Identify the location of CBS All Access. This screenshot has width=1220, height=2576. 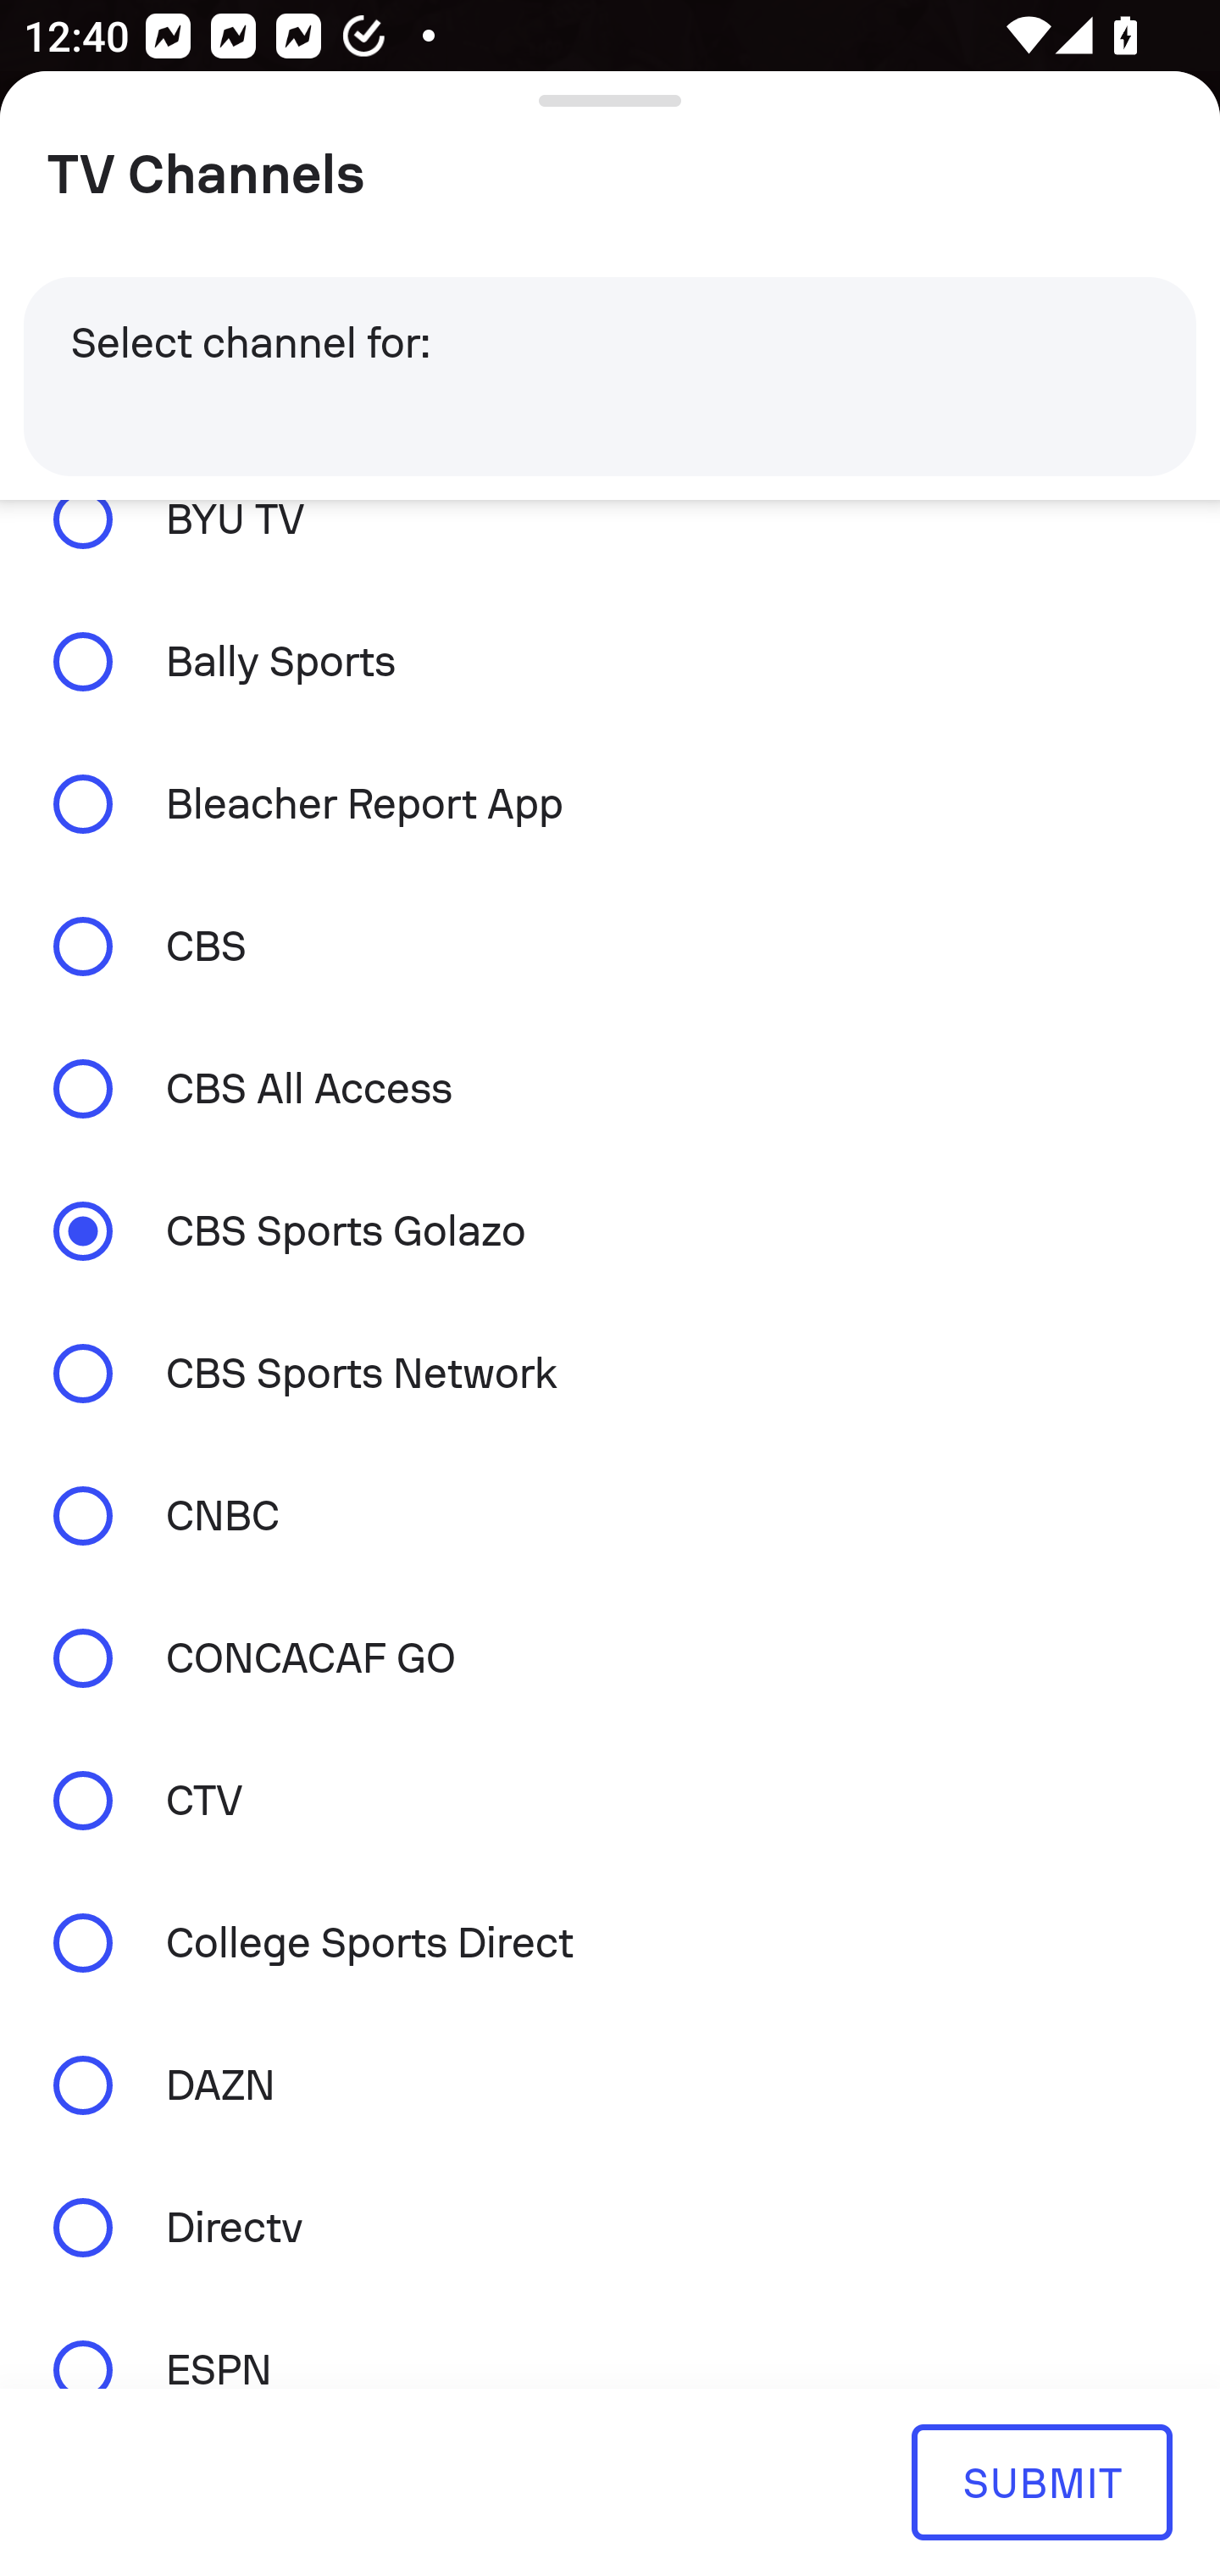
(610, 1088).